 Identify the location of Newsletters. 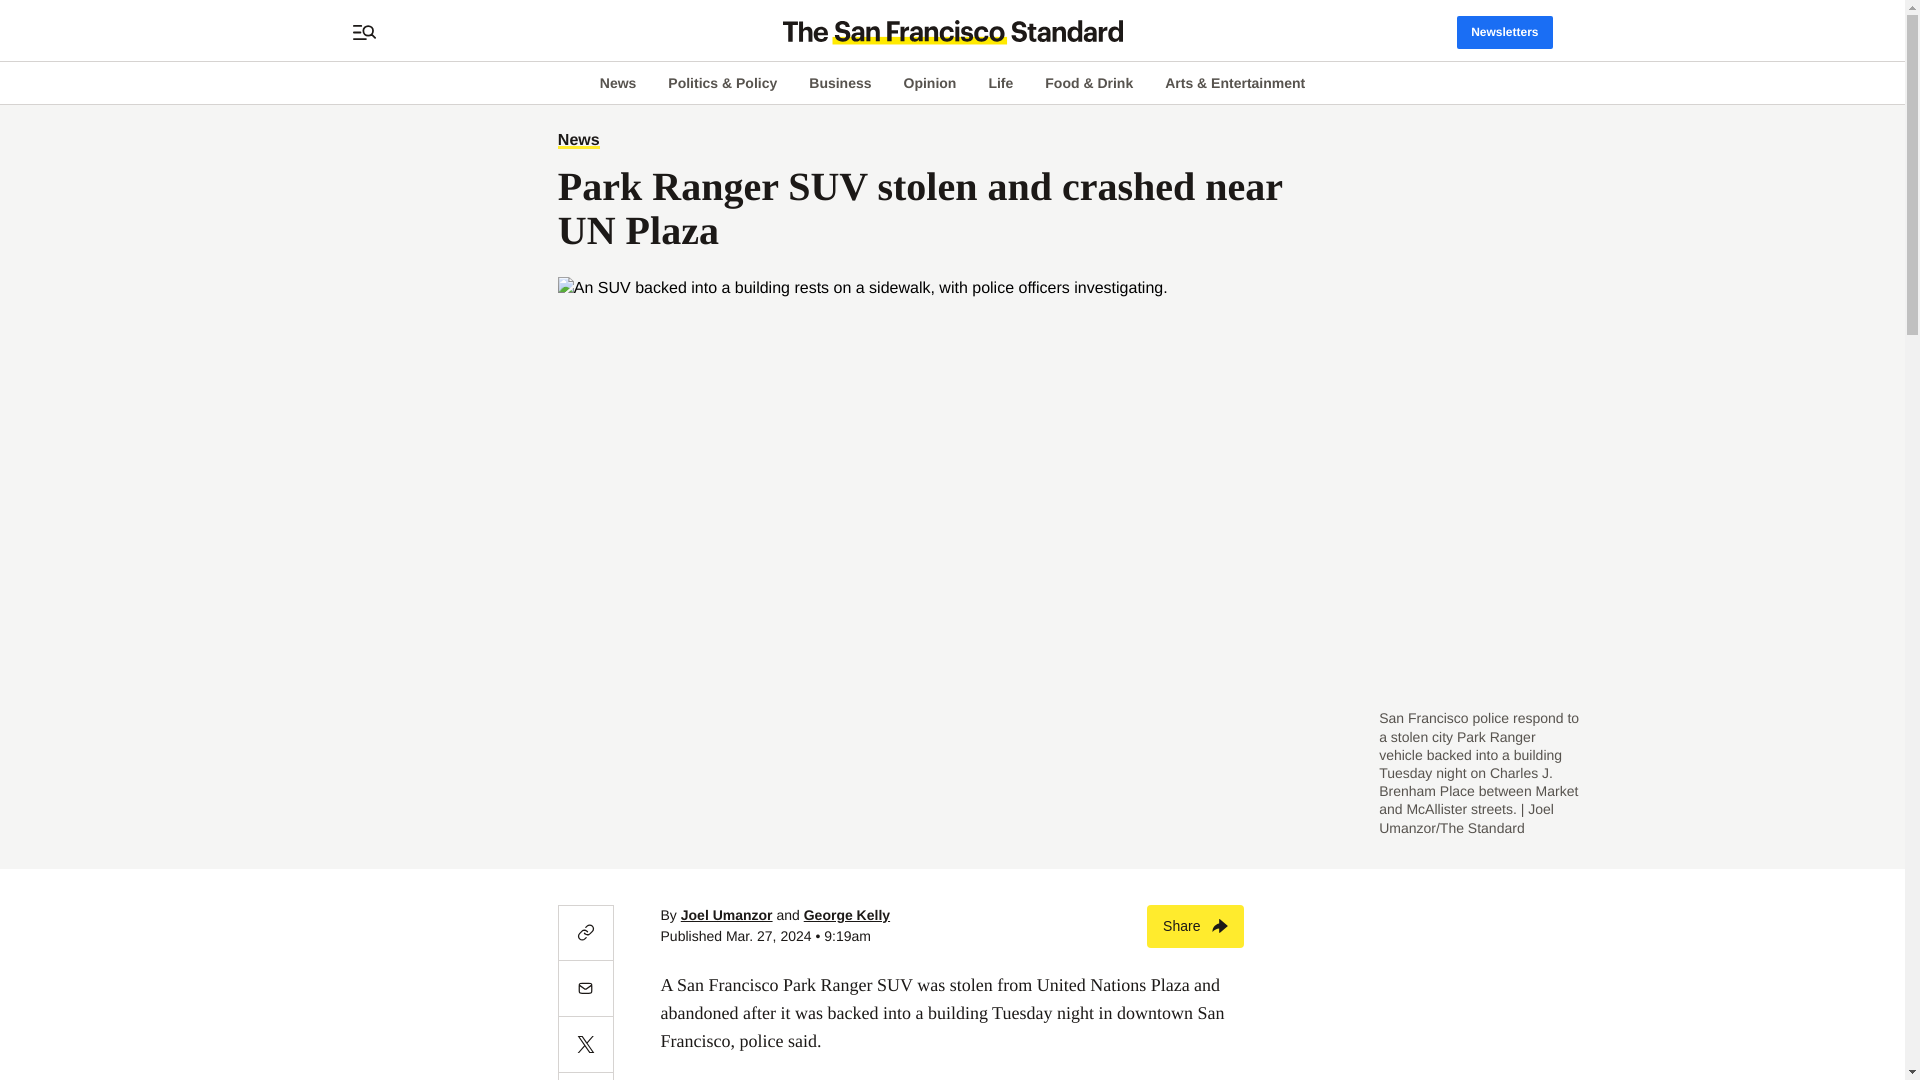
(1504, 32).